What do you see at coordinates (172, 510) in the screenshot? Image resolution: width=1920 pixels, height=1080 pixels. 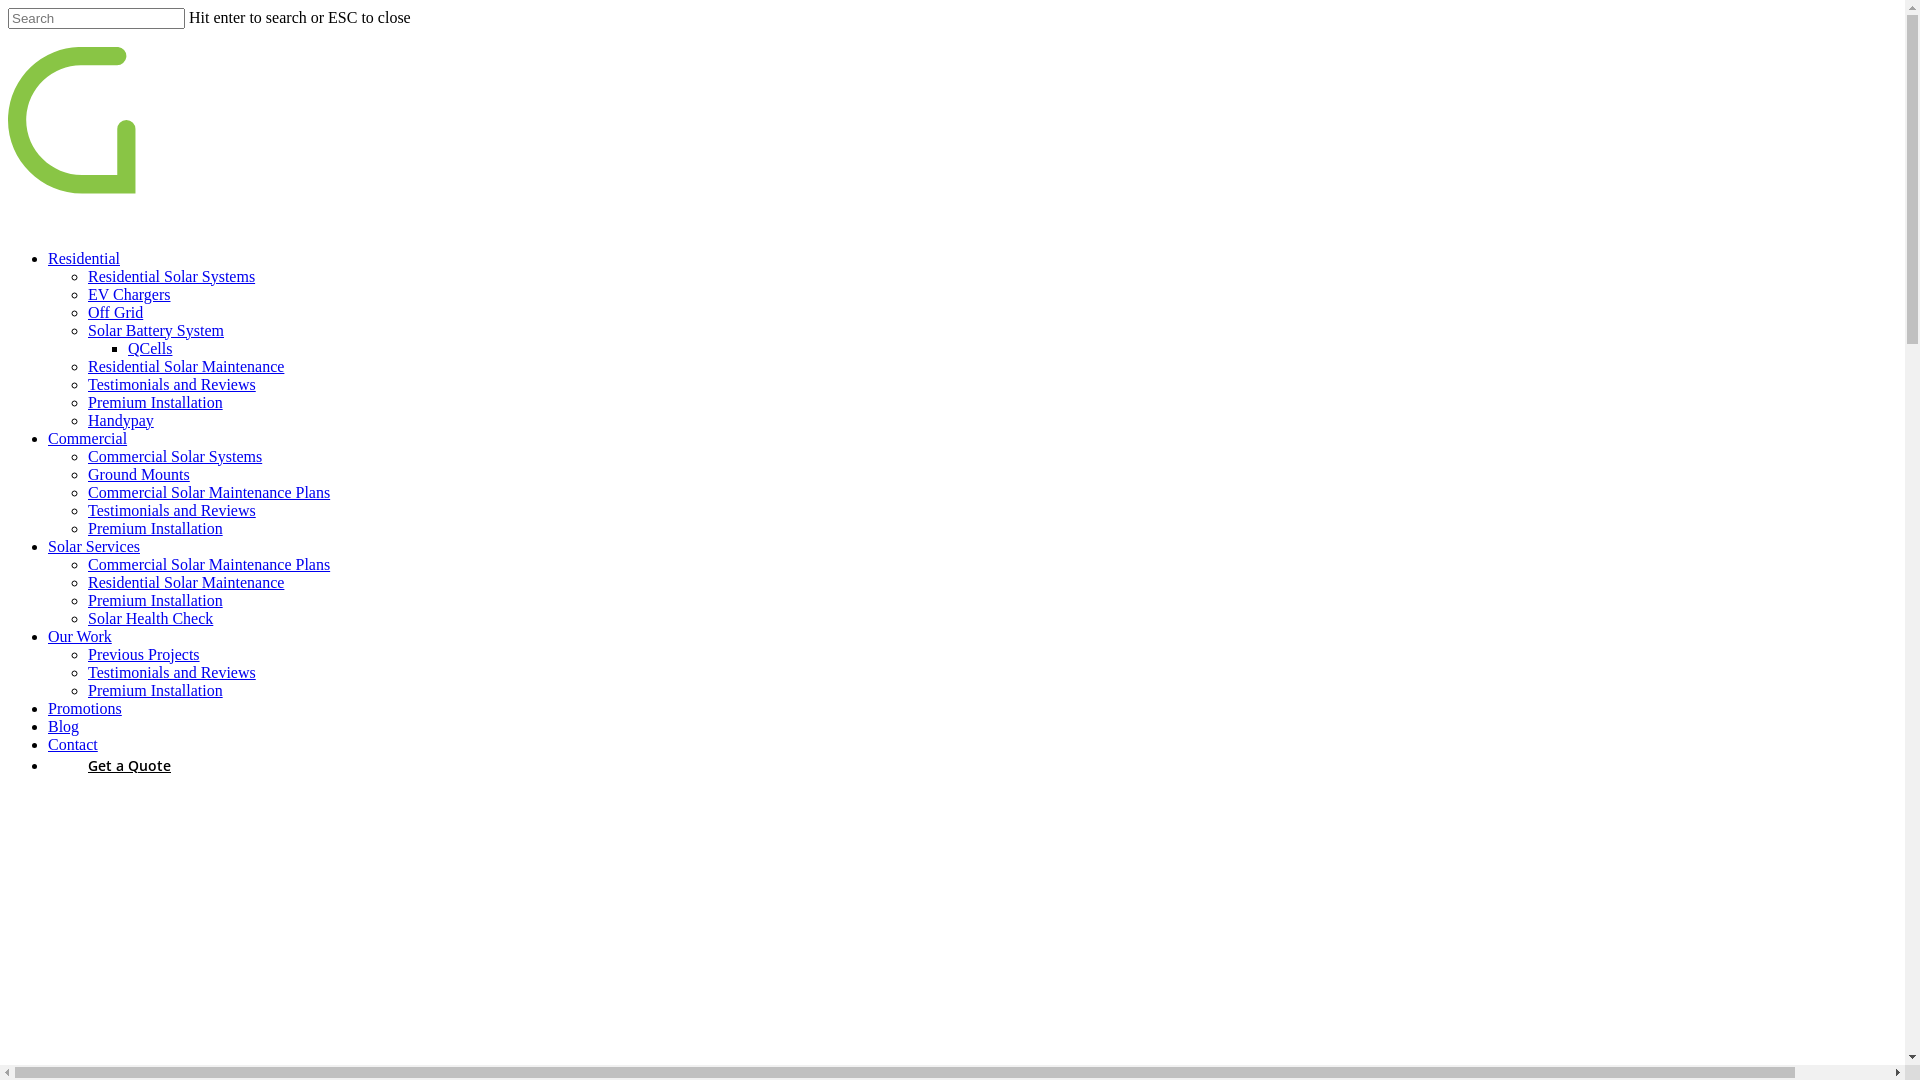 I see `Testimonials and Reviews` at bounding box center [172, 510].